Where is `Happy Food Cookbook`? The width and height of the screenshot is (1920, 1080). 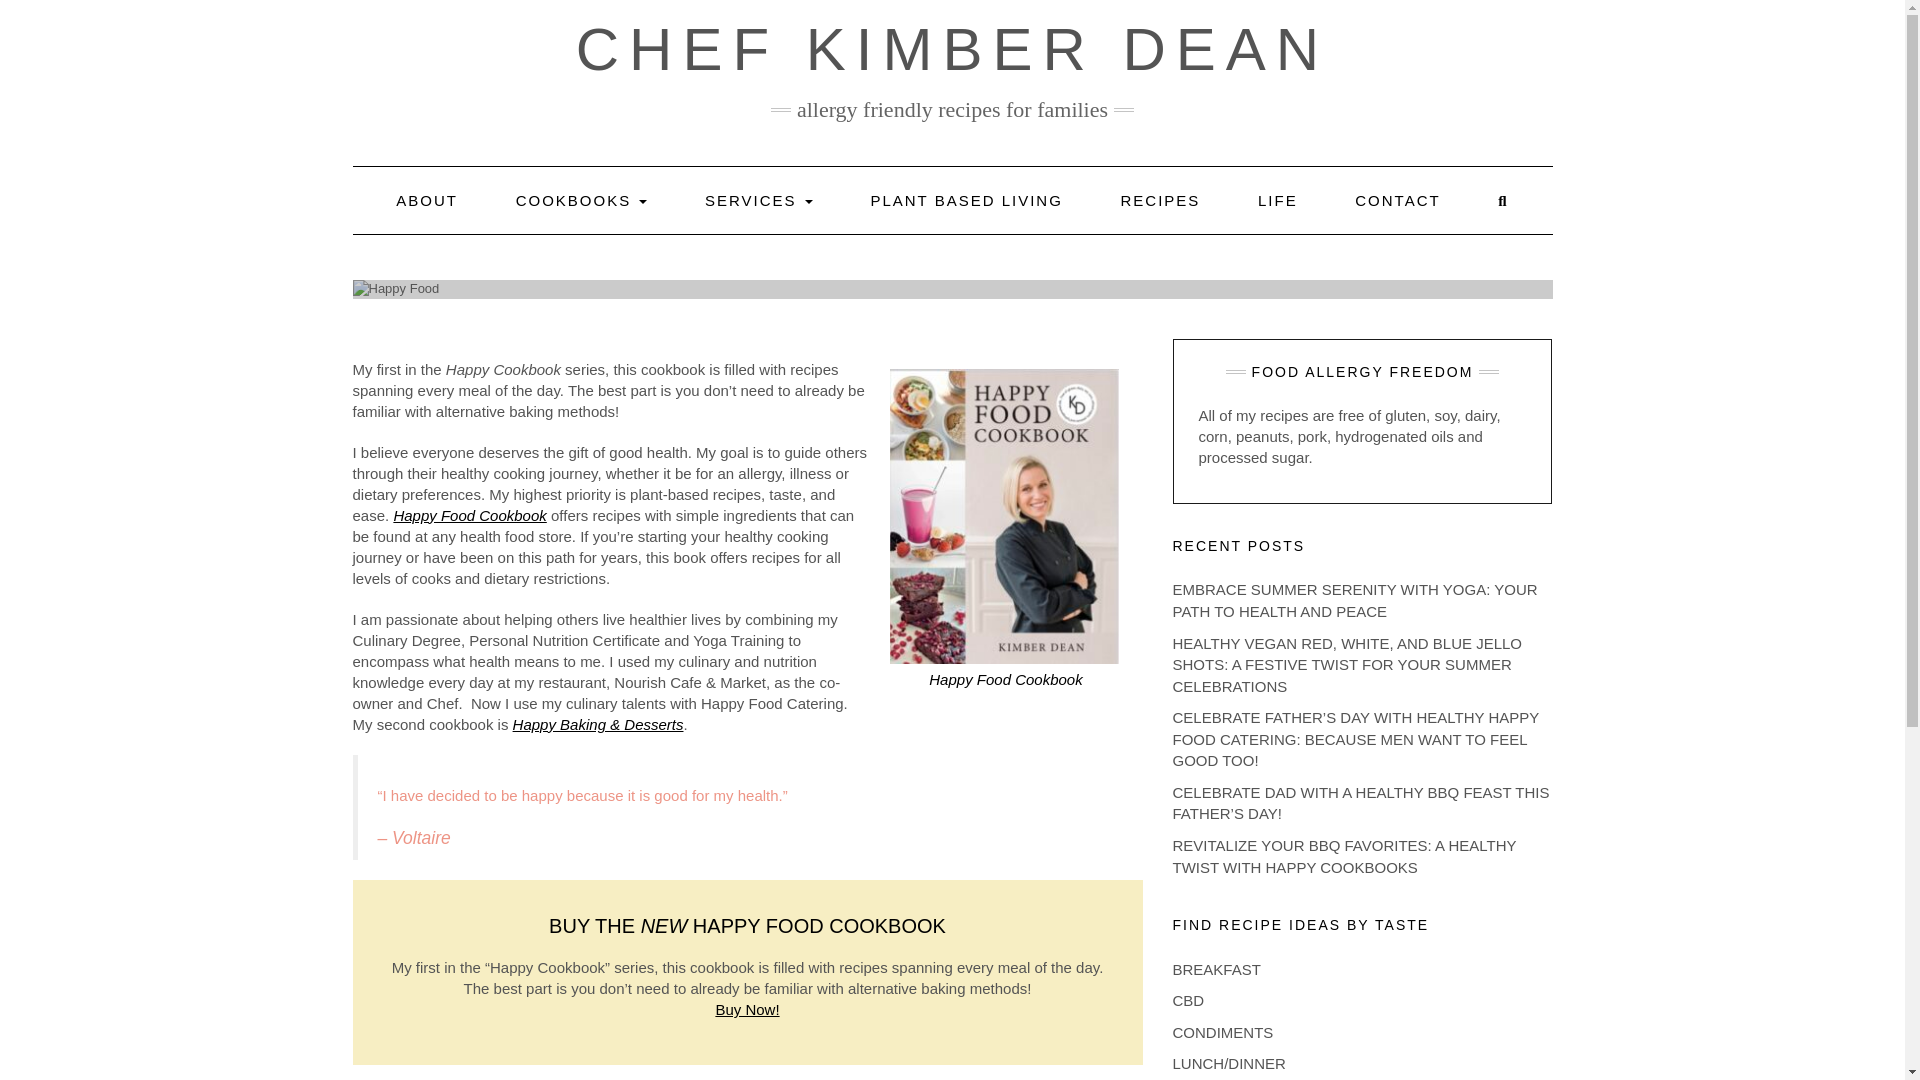 Happy Food Cookbook is located at coordinates (1006, 678).